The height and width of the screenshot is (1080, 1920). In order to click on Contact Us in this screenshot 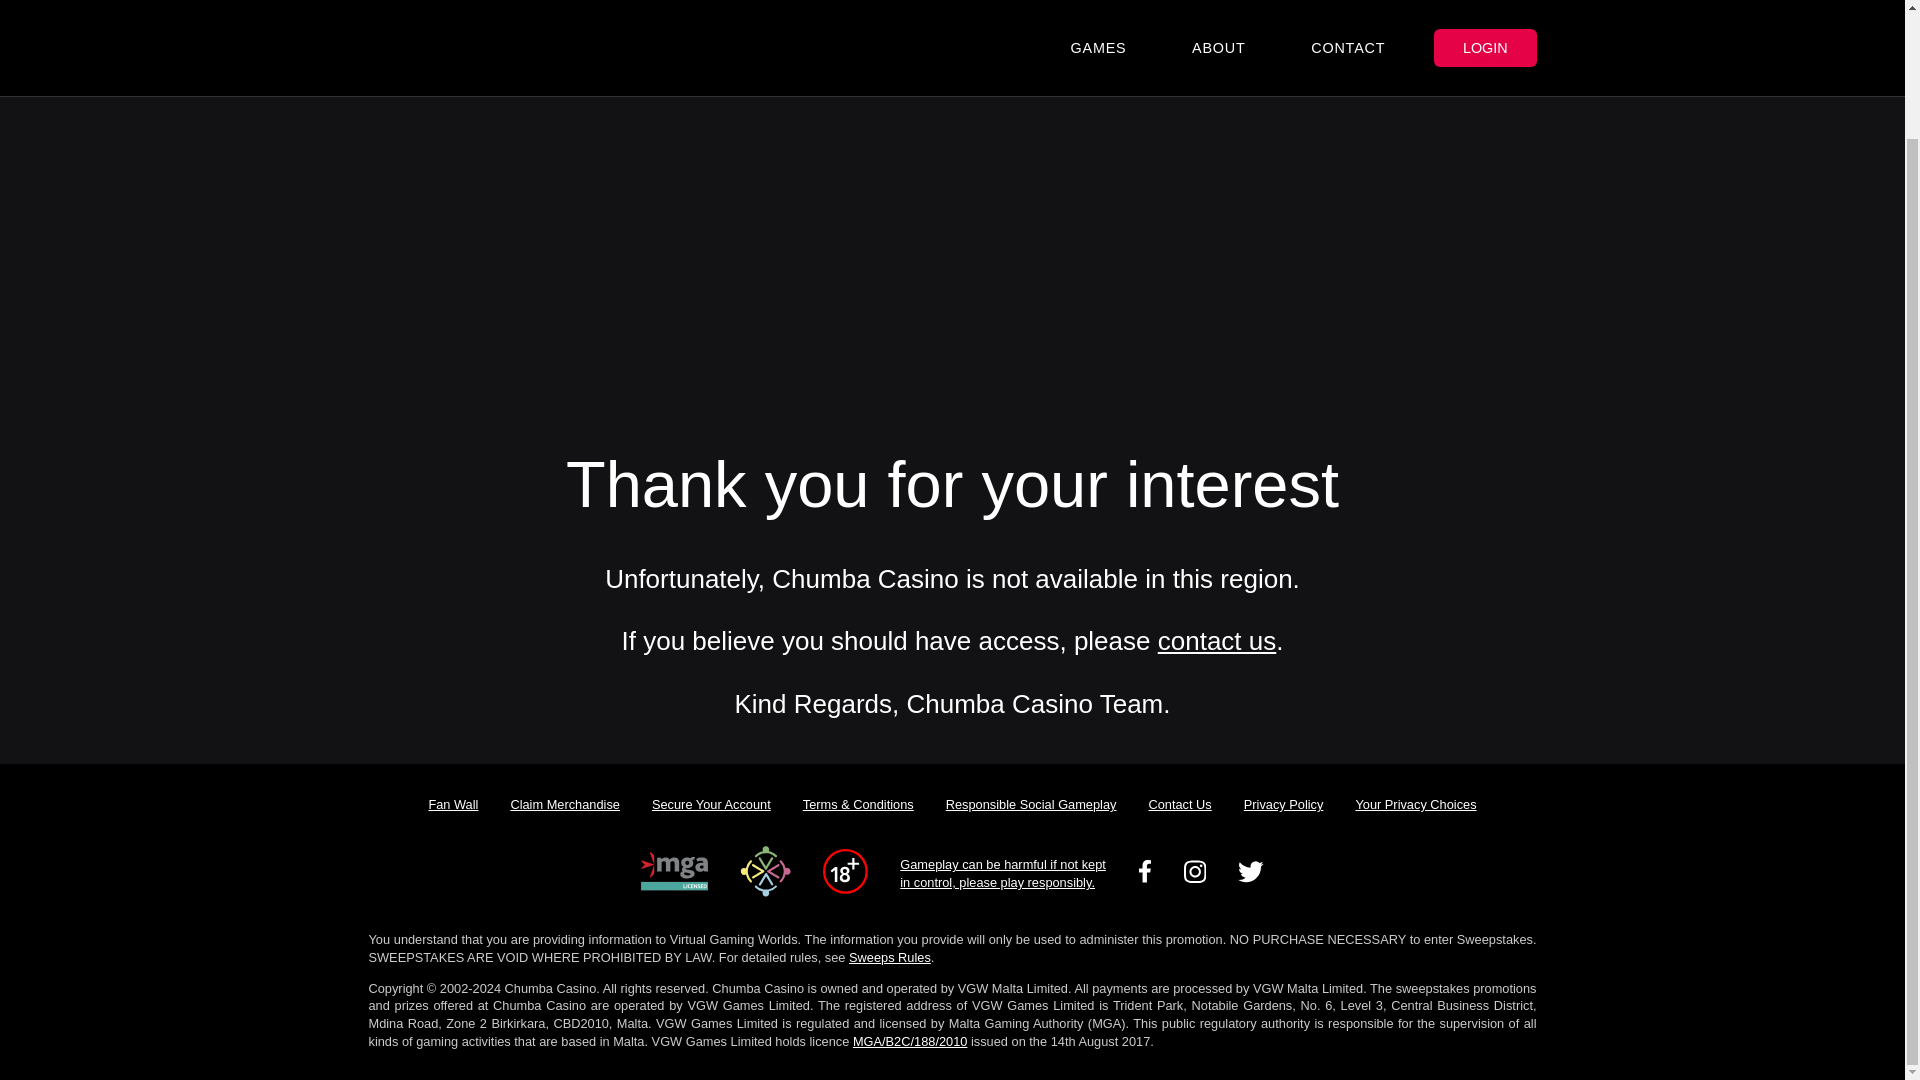, I will do `click(1179, 804)`.